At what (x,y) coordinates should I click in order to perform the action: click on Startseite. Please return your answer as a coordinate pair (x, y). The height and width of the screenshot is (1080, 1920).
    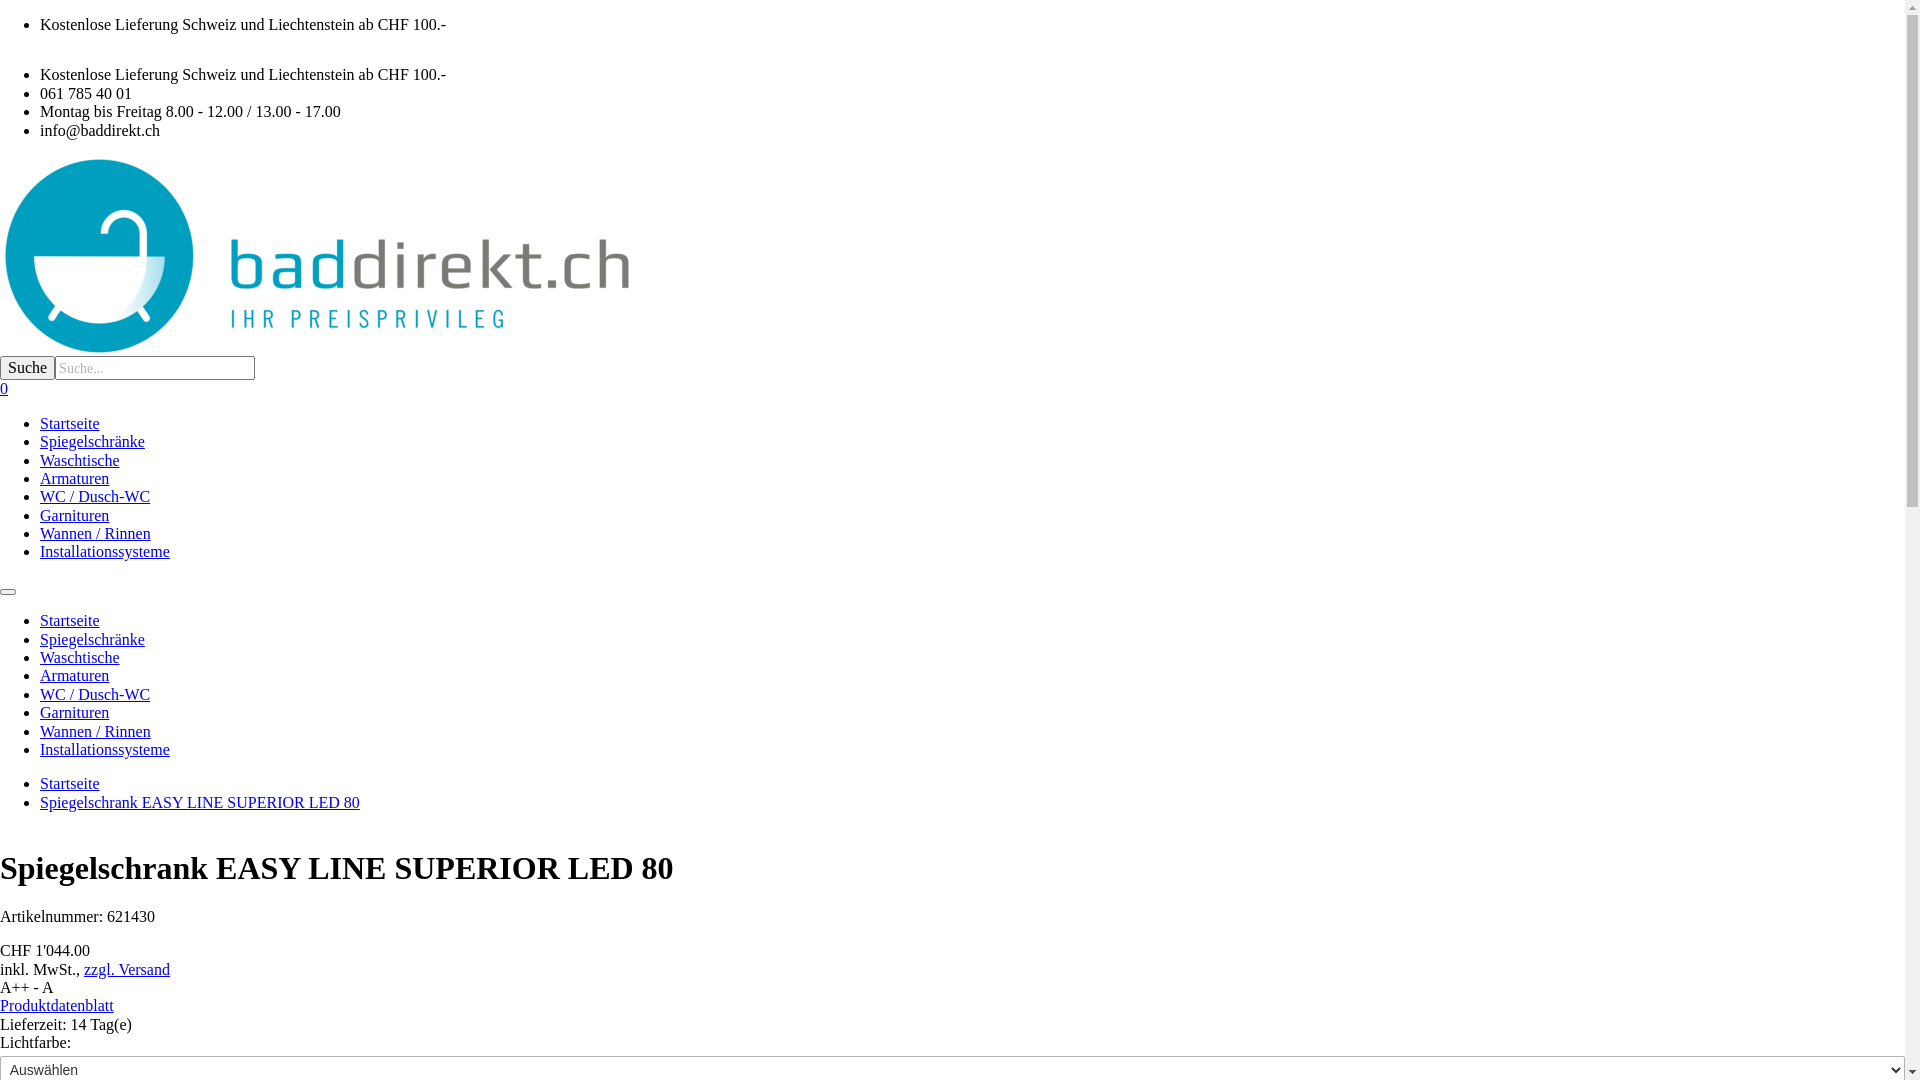
    Looking at the image, I should click on (70, 784).